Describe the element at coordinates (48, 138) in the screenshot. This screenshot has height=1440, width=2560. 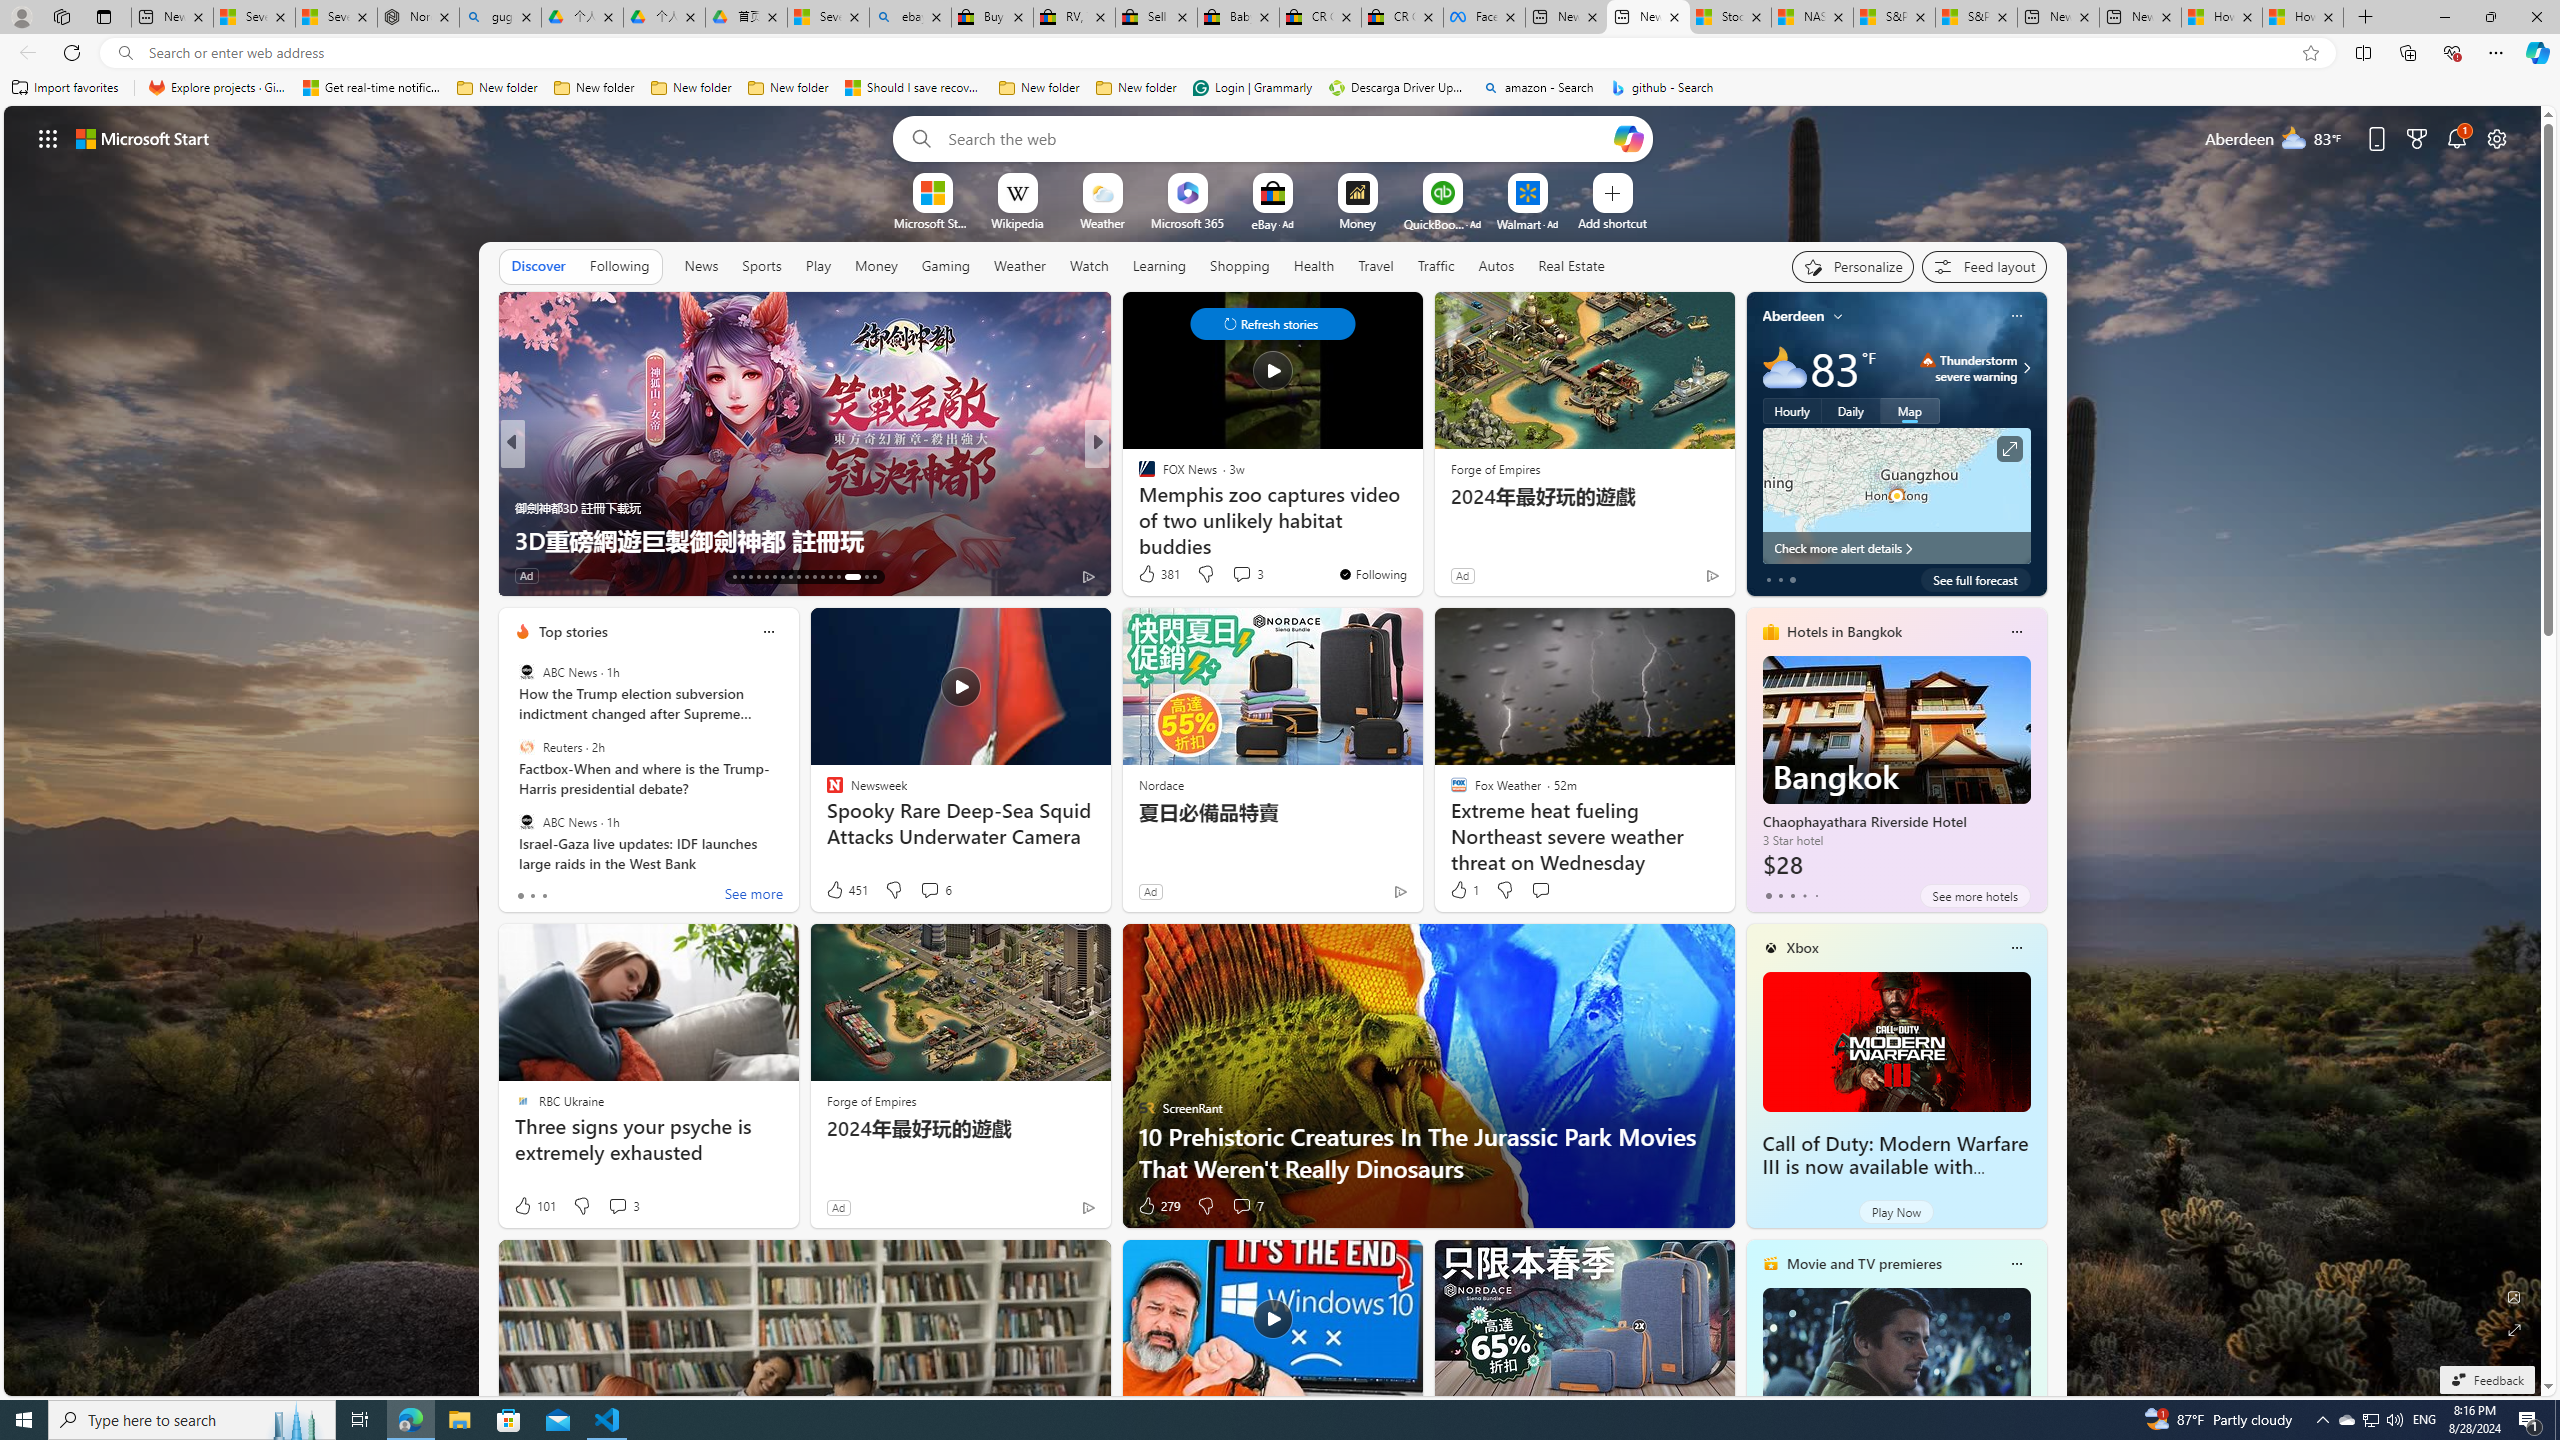
I see `AutomationID: waffle` at that location.